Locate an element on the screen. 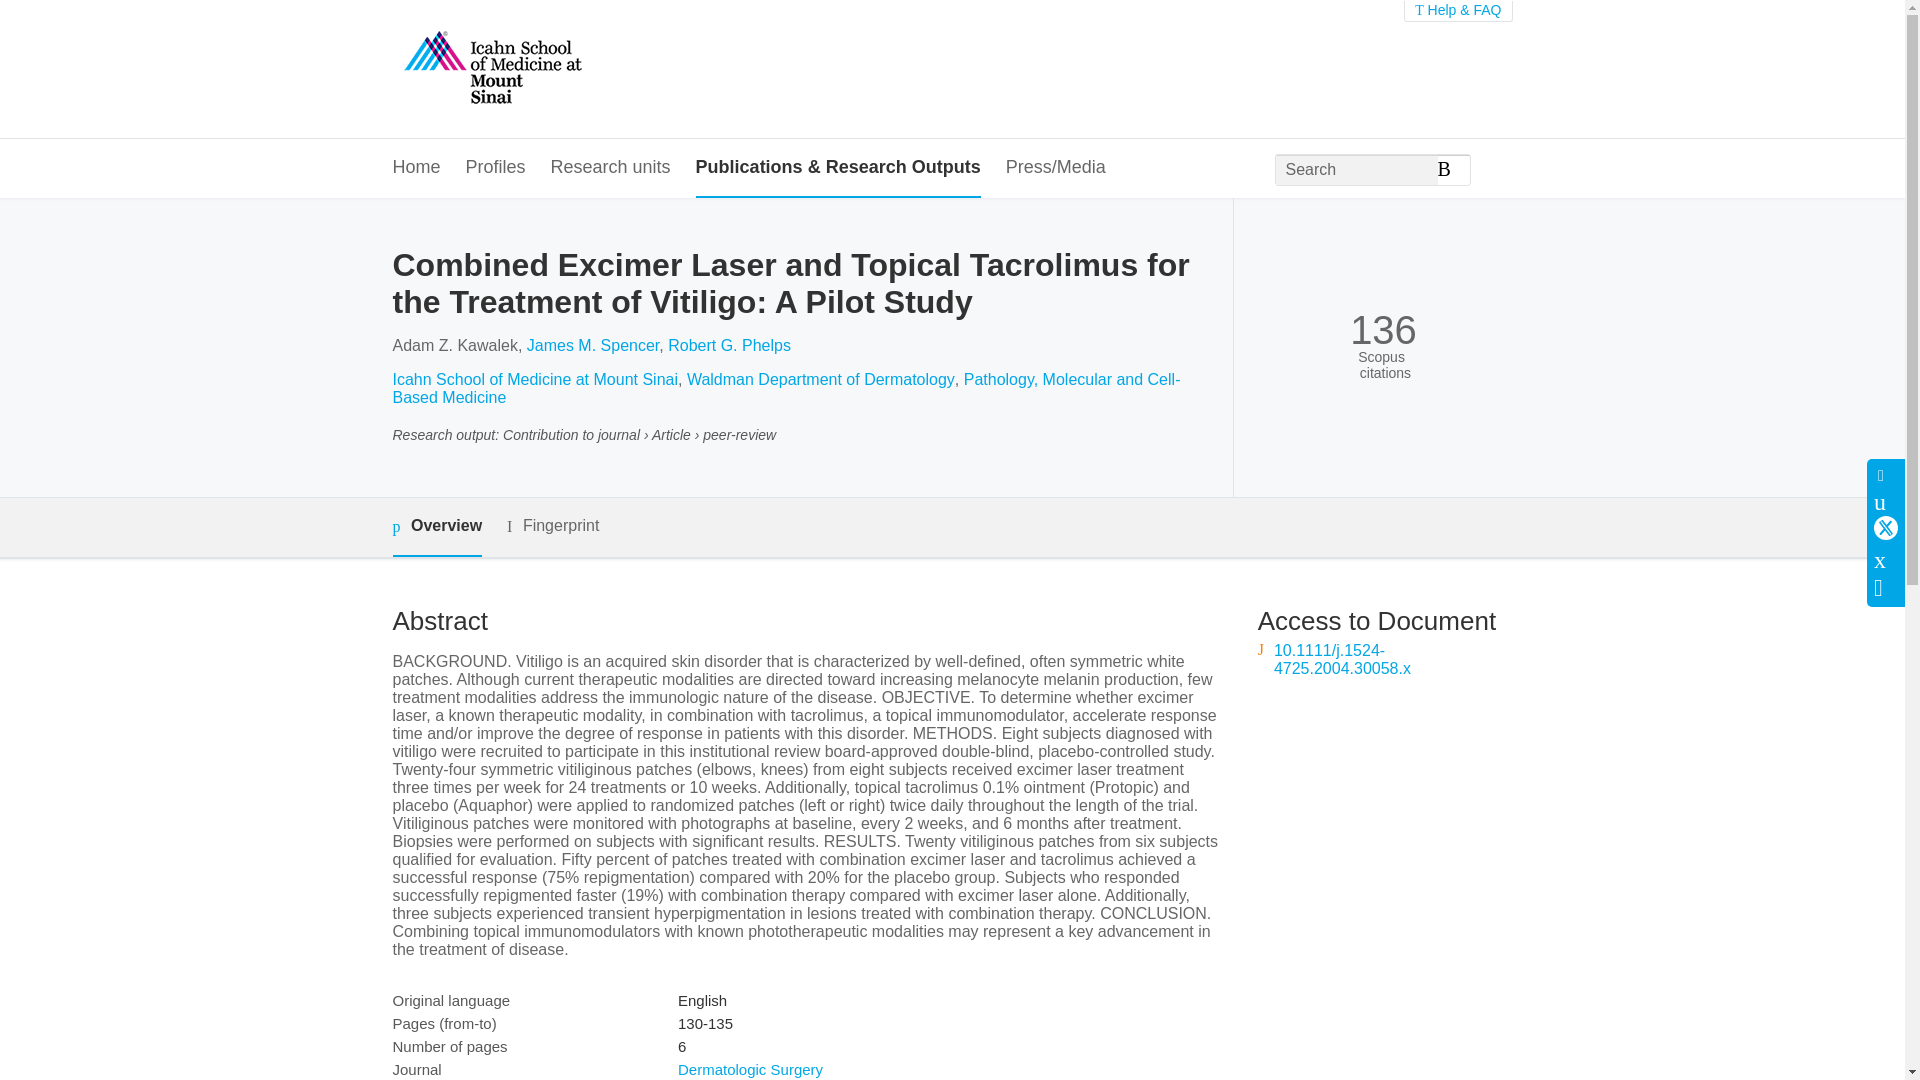  Research units is located at coordinates (610, 168).